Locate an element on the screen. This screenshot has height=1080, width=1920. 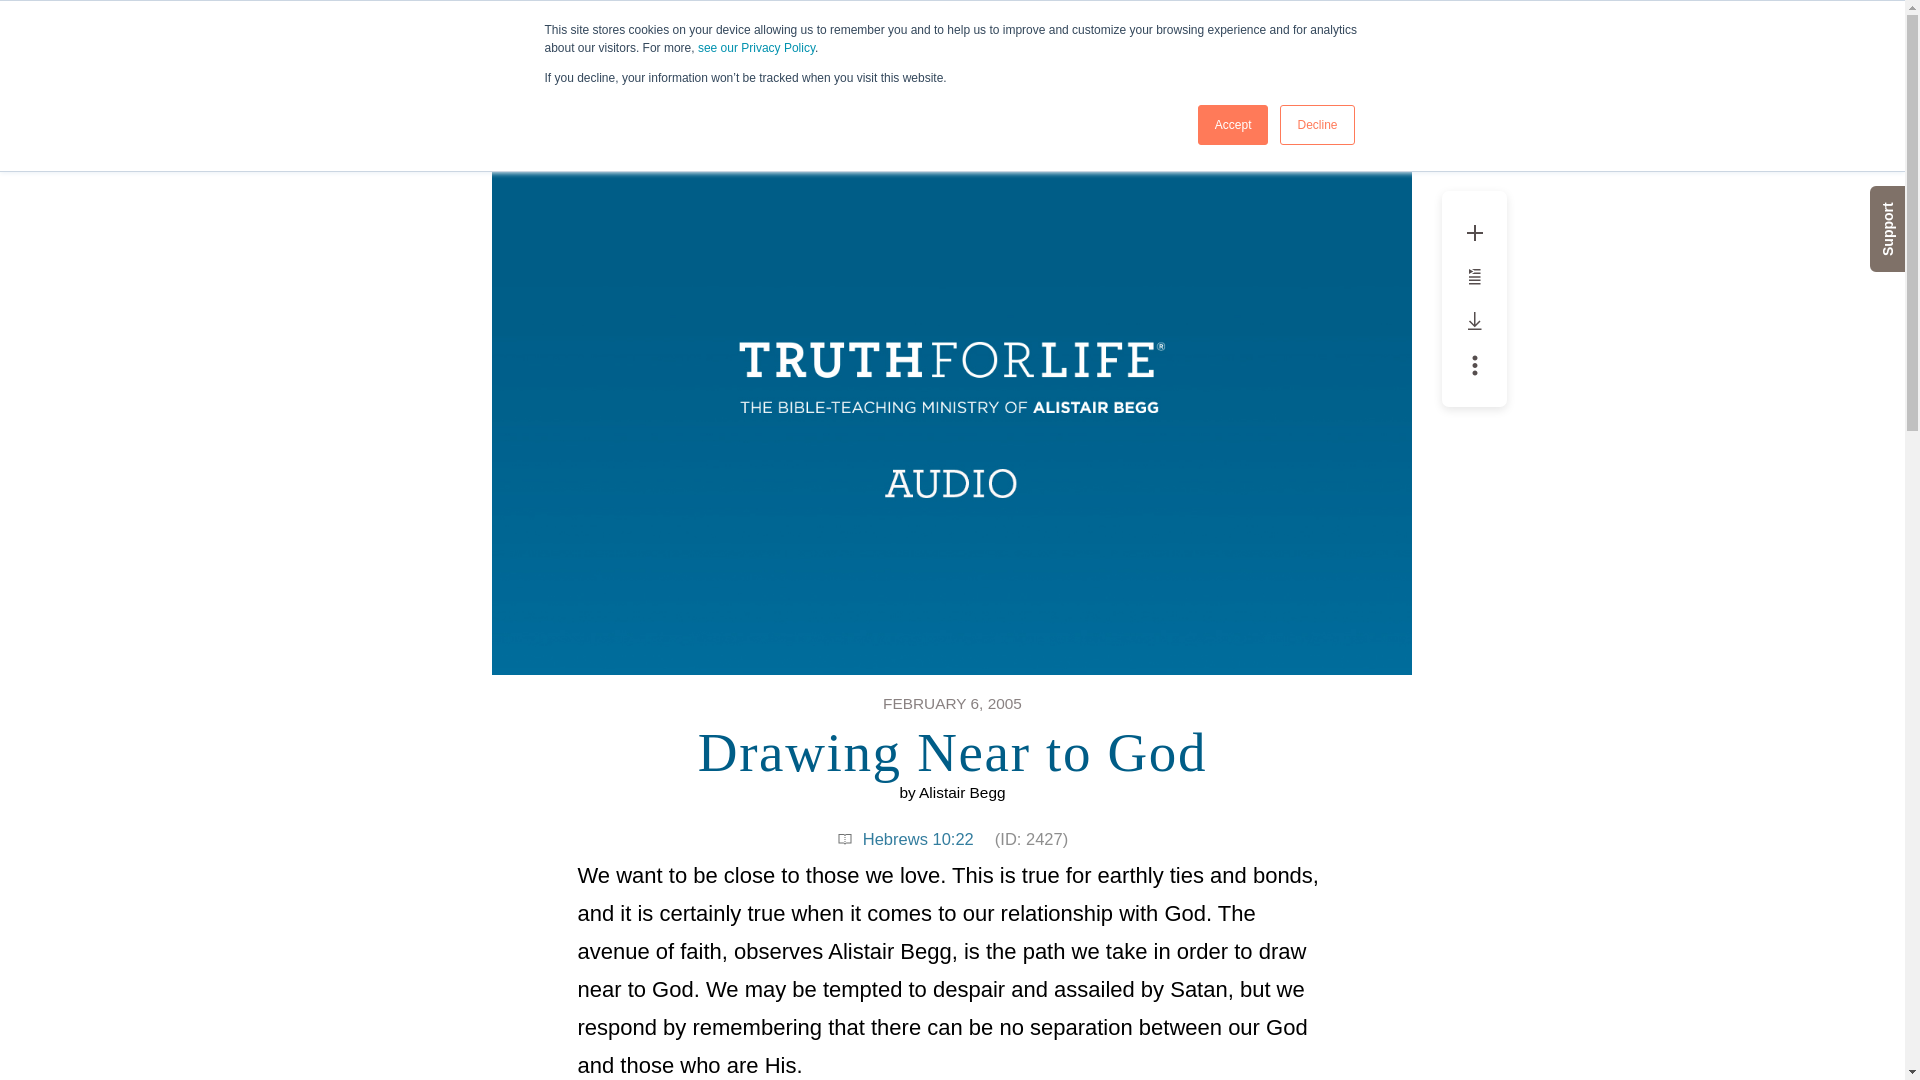
Add to Listen Queue is located at coordinates (1226, 24).